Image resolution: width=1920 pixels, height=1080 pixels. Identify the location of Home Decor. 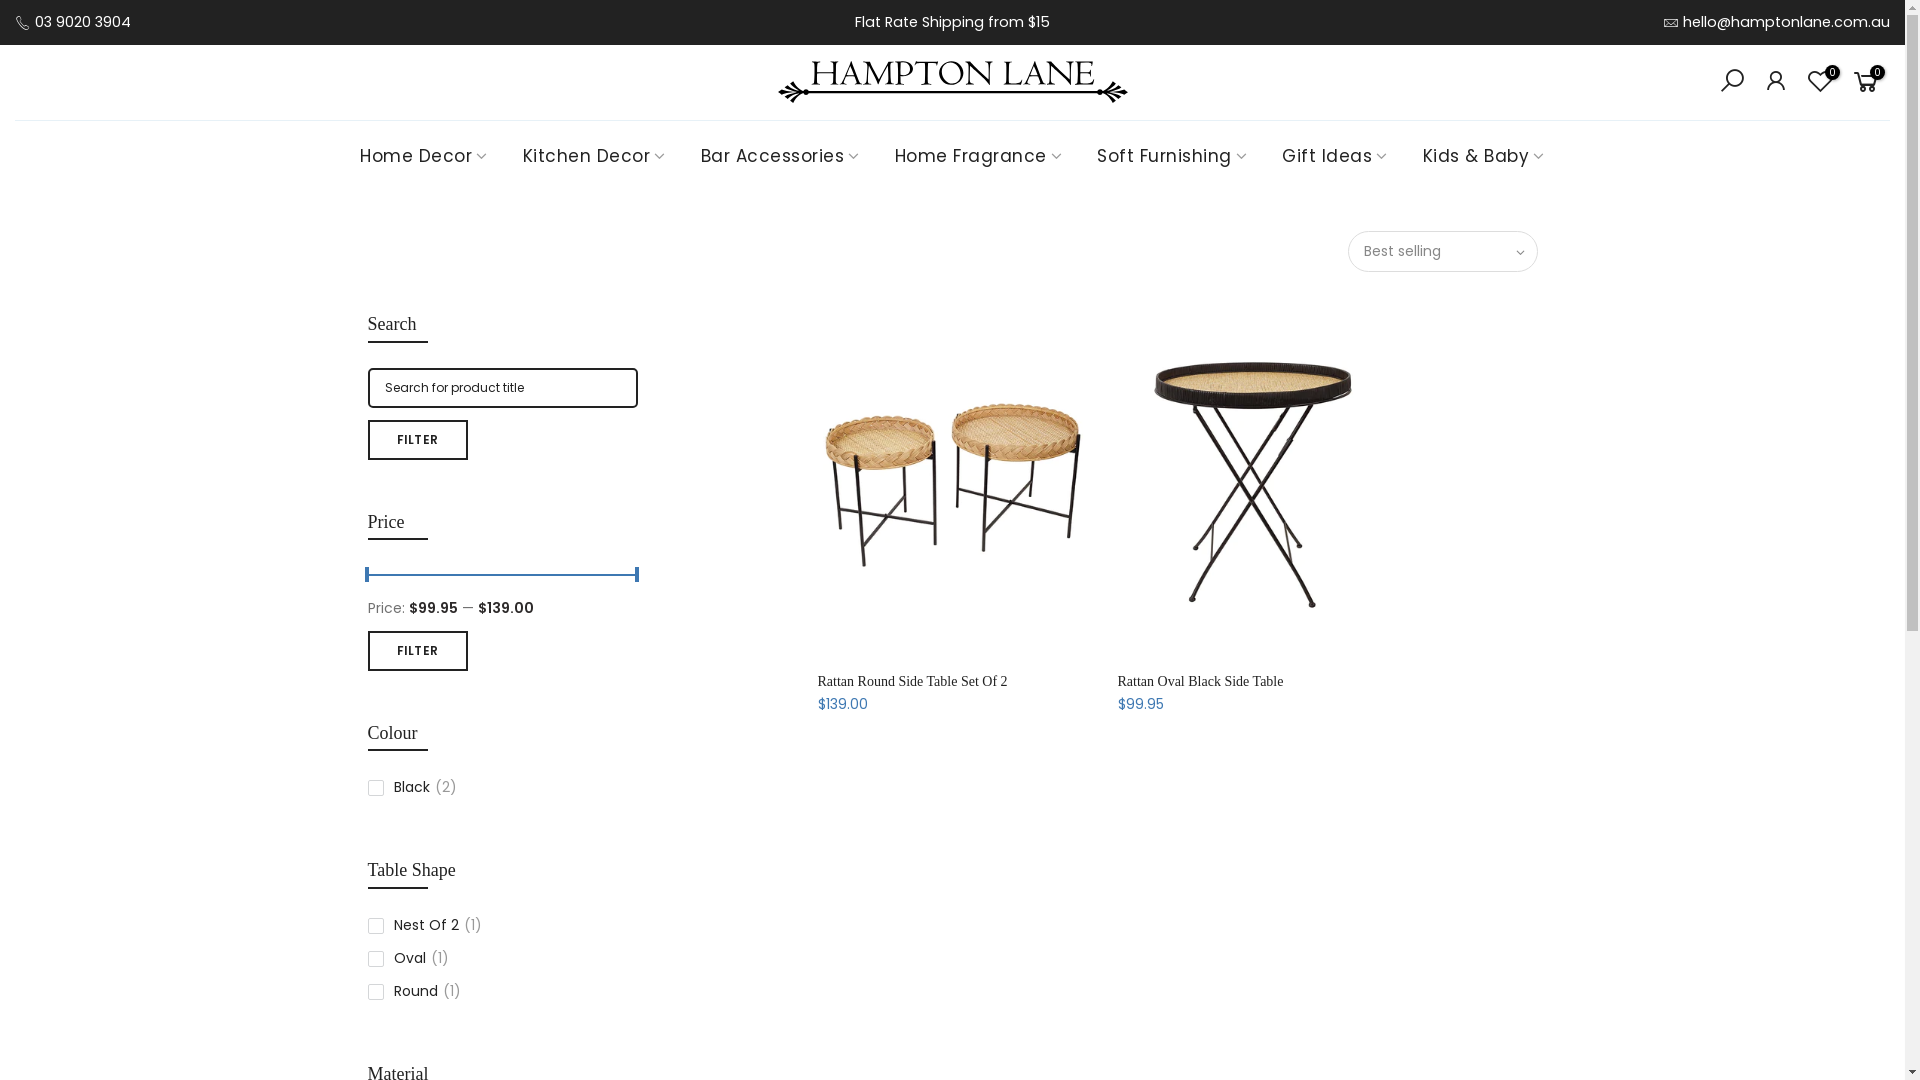
(424, 156).